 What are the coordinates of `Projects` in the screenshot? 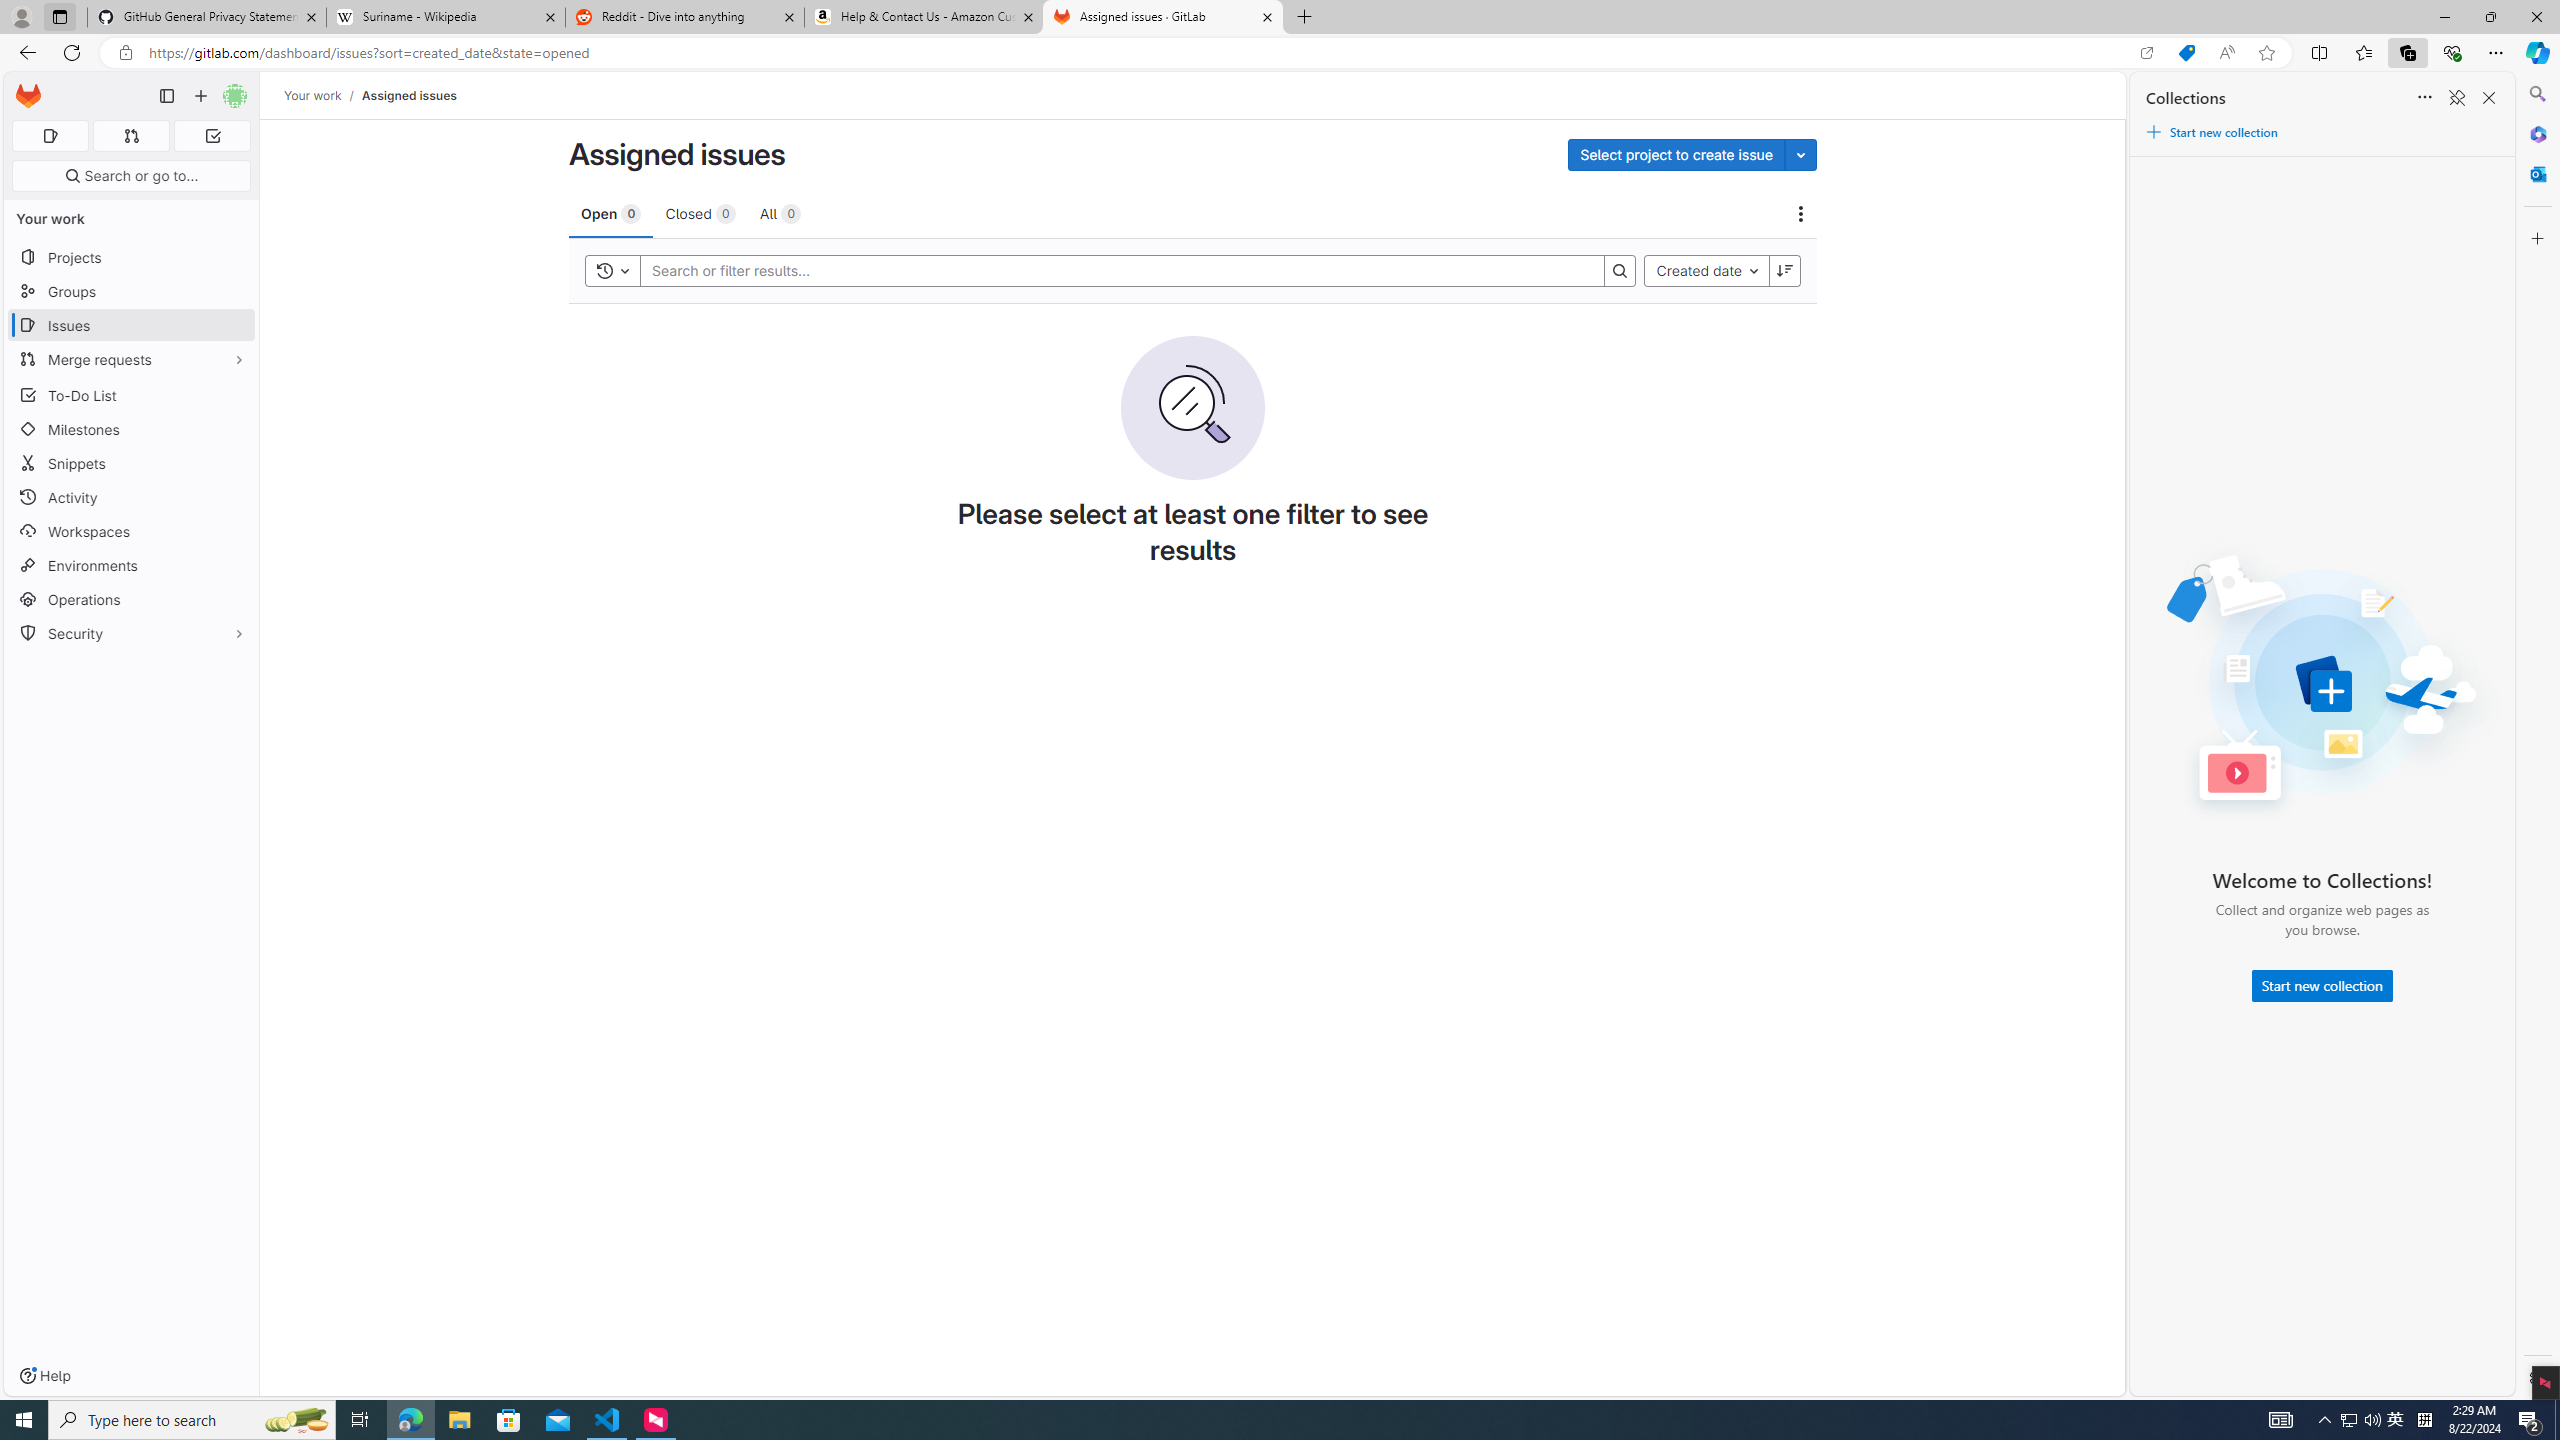 It's located at (132, 256).